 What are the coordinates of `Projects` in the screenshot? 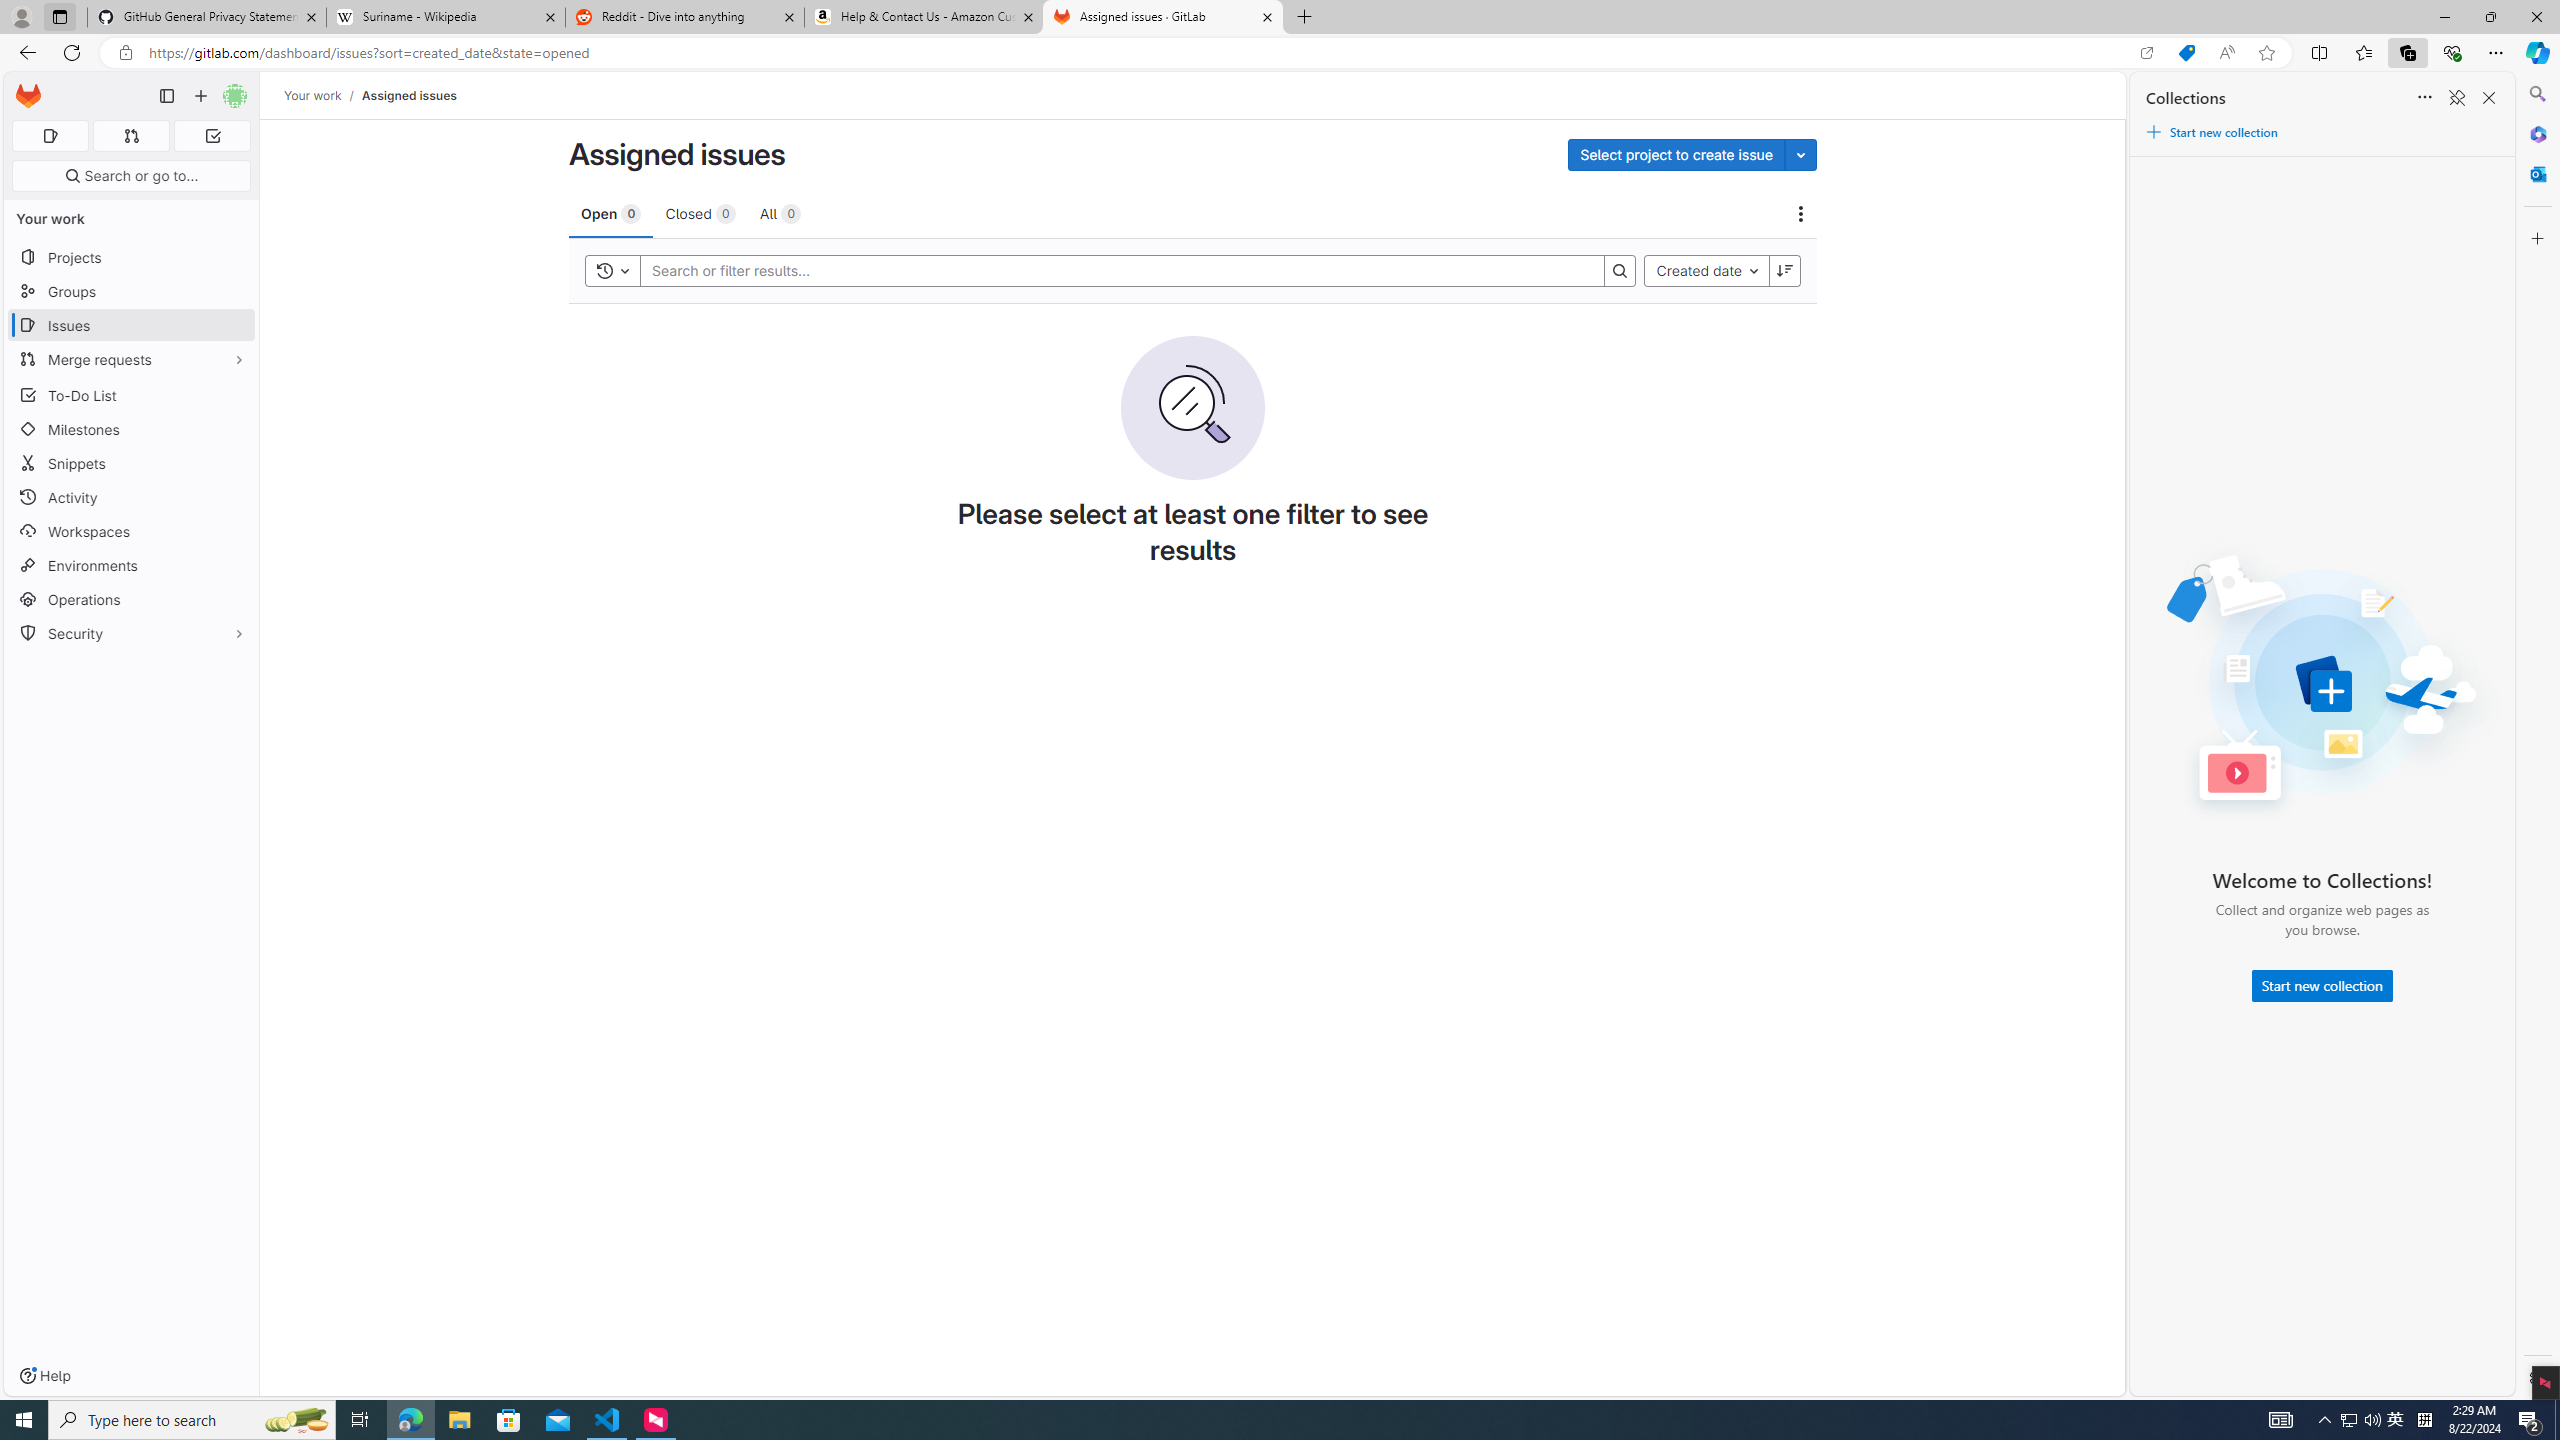 It's located at (132, 256).